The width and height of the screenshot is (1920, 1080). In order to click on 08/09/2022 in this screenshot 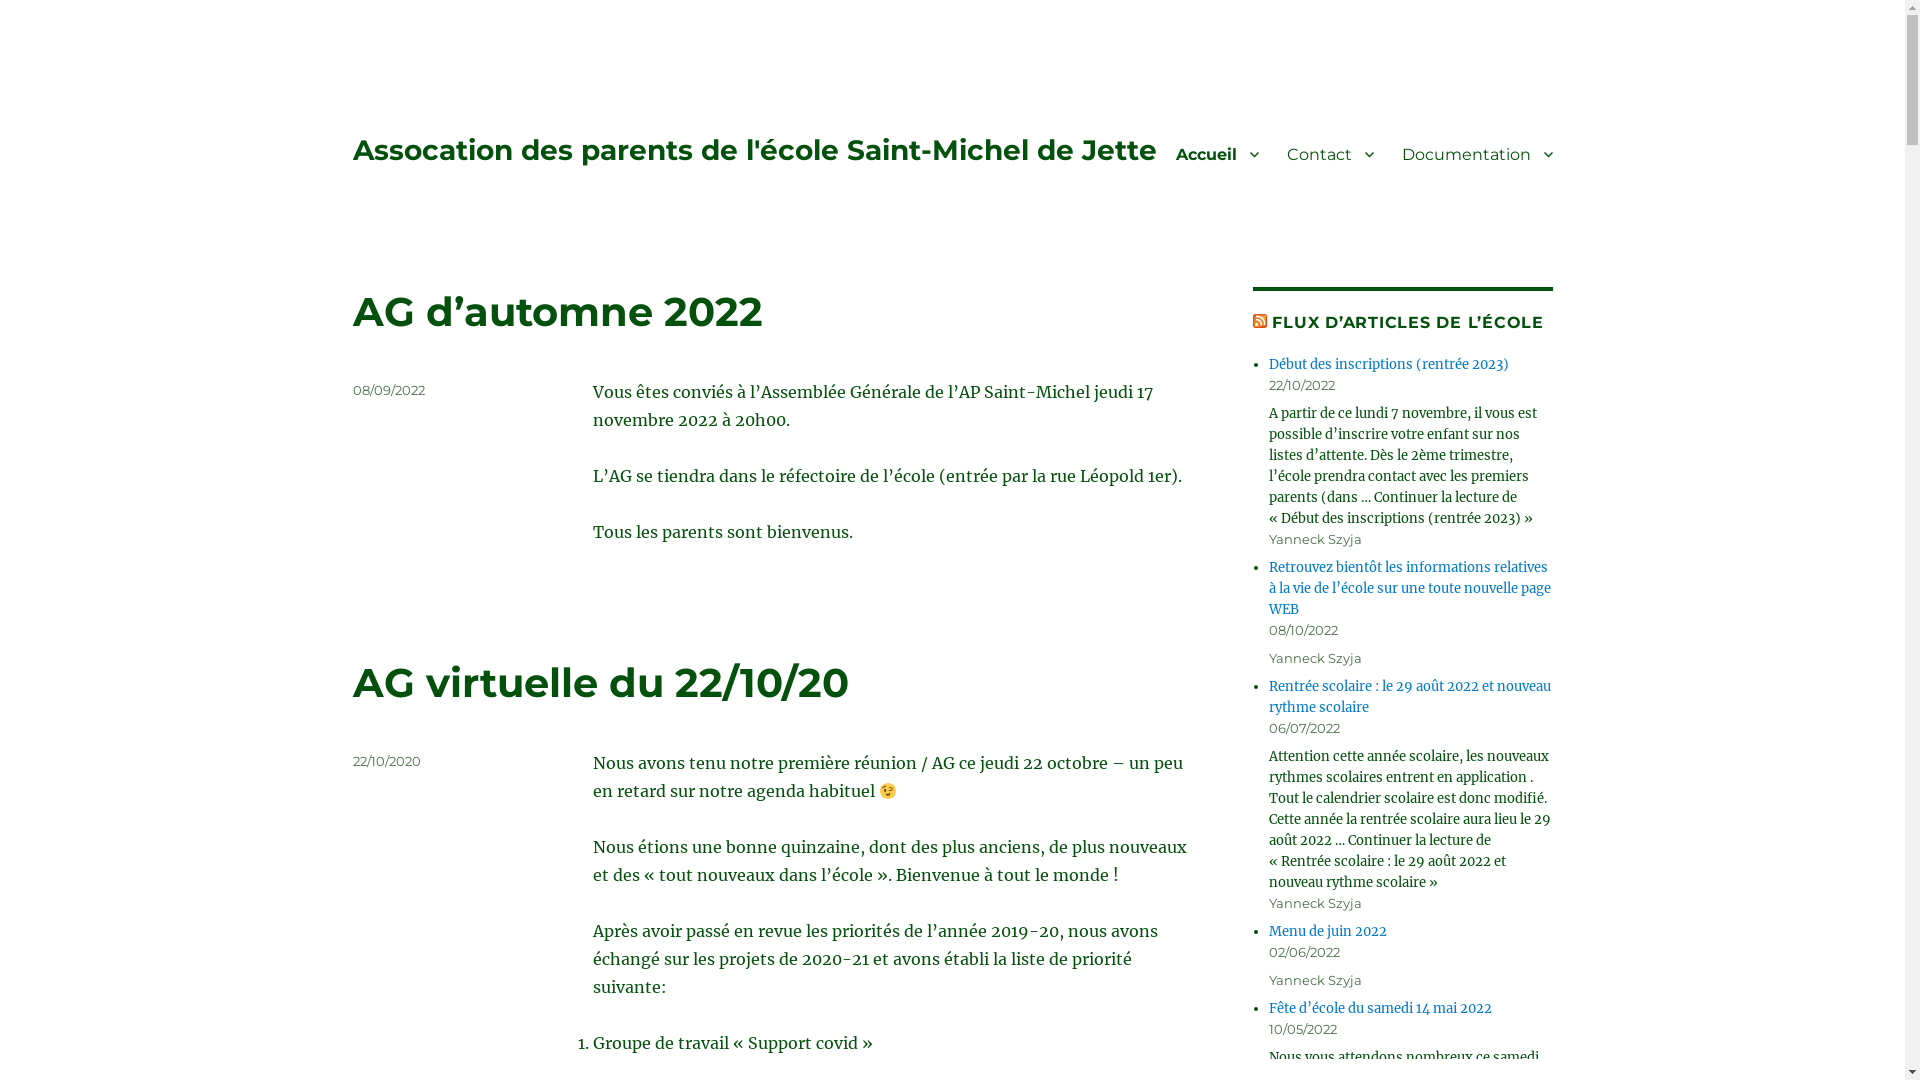, I will do `click(388, 390)`.